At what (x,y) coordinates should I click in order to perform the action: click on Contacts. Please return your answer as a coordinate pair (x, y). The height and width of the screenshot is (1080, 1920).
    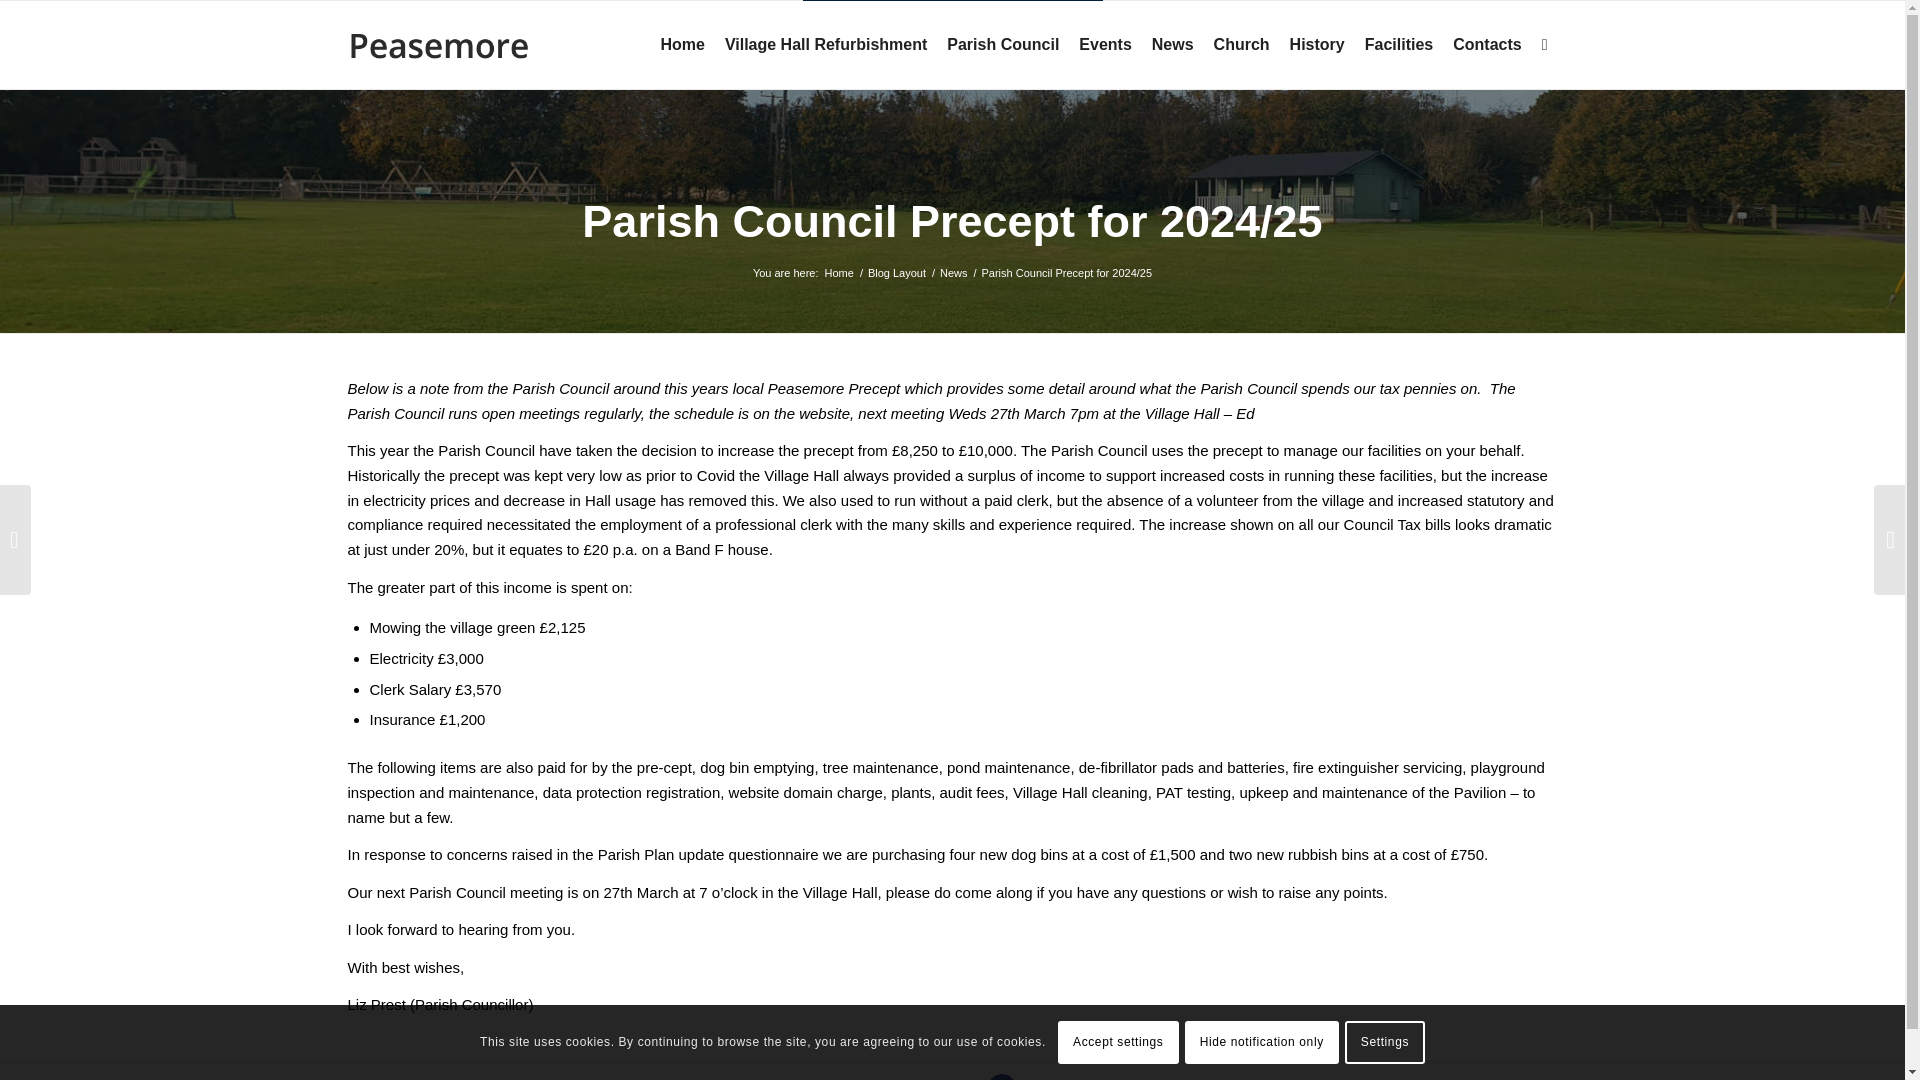
    Looking at the image, I should click on (1486, 44).